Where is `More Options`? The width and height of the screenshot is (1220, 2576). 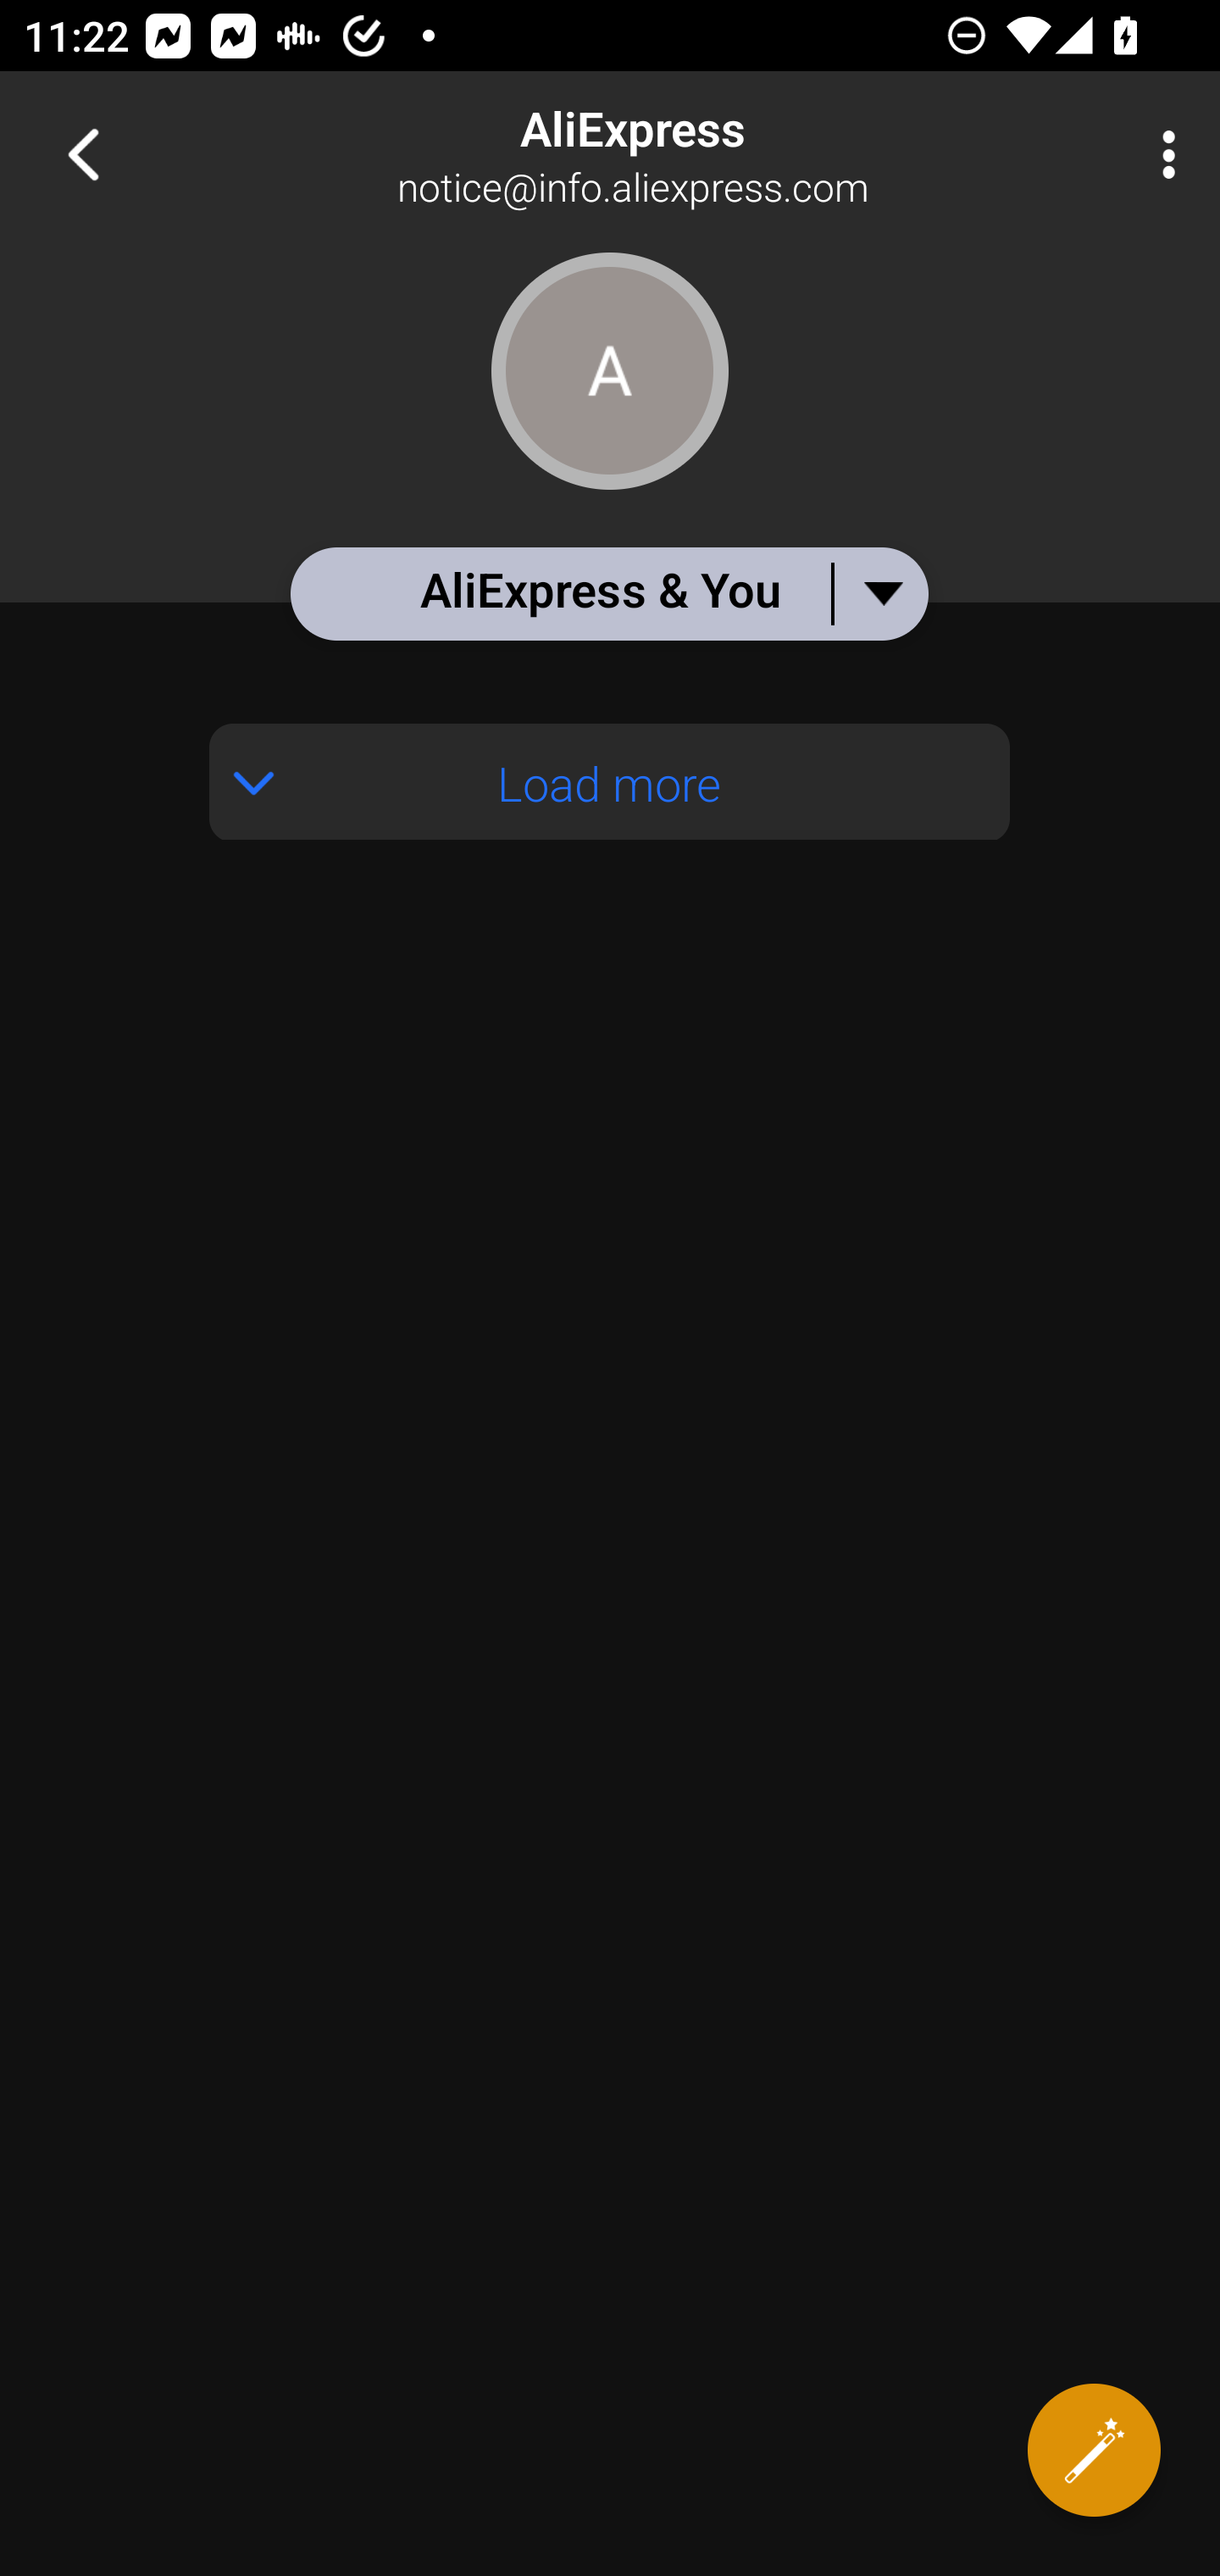
More Options is located at coordinates (1161, 154).